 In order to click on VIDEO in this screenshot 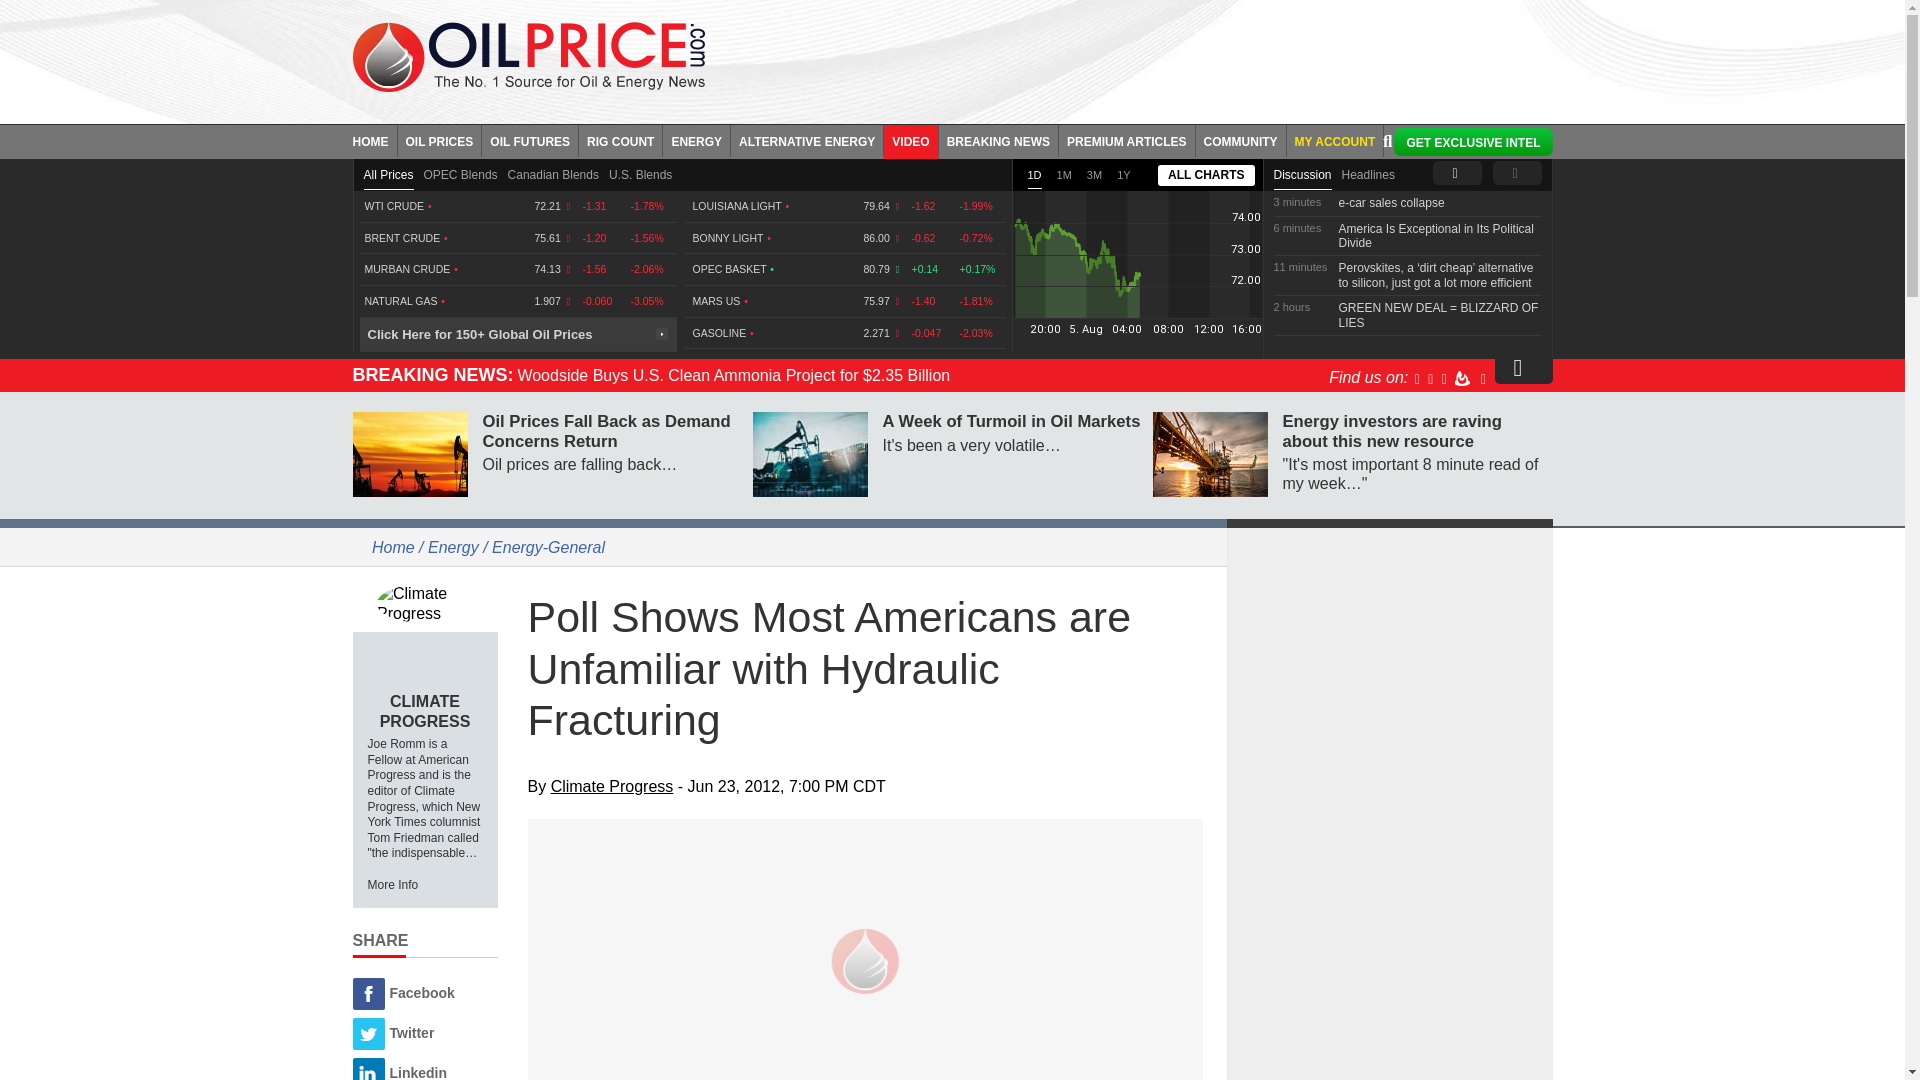, I will do `click(910, 140)`.